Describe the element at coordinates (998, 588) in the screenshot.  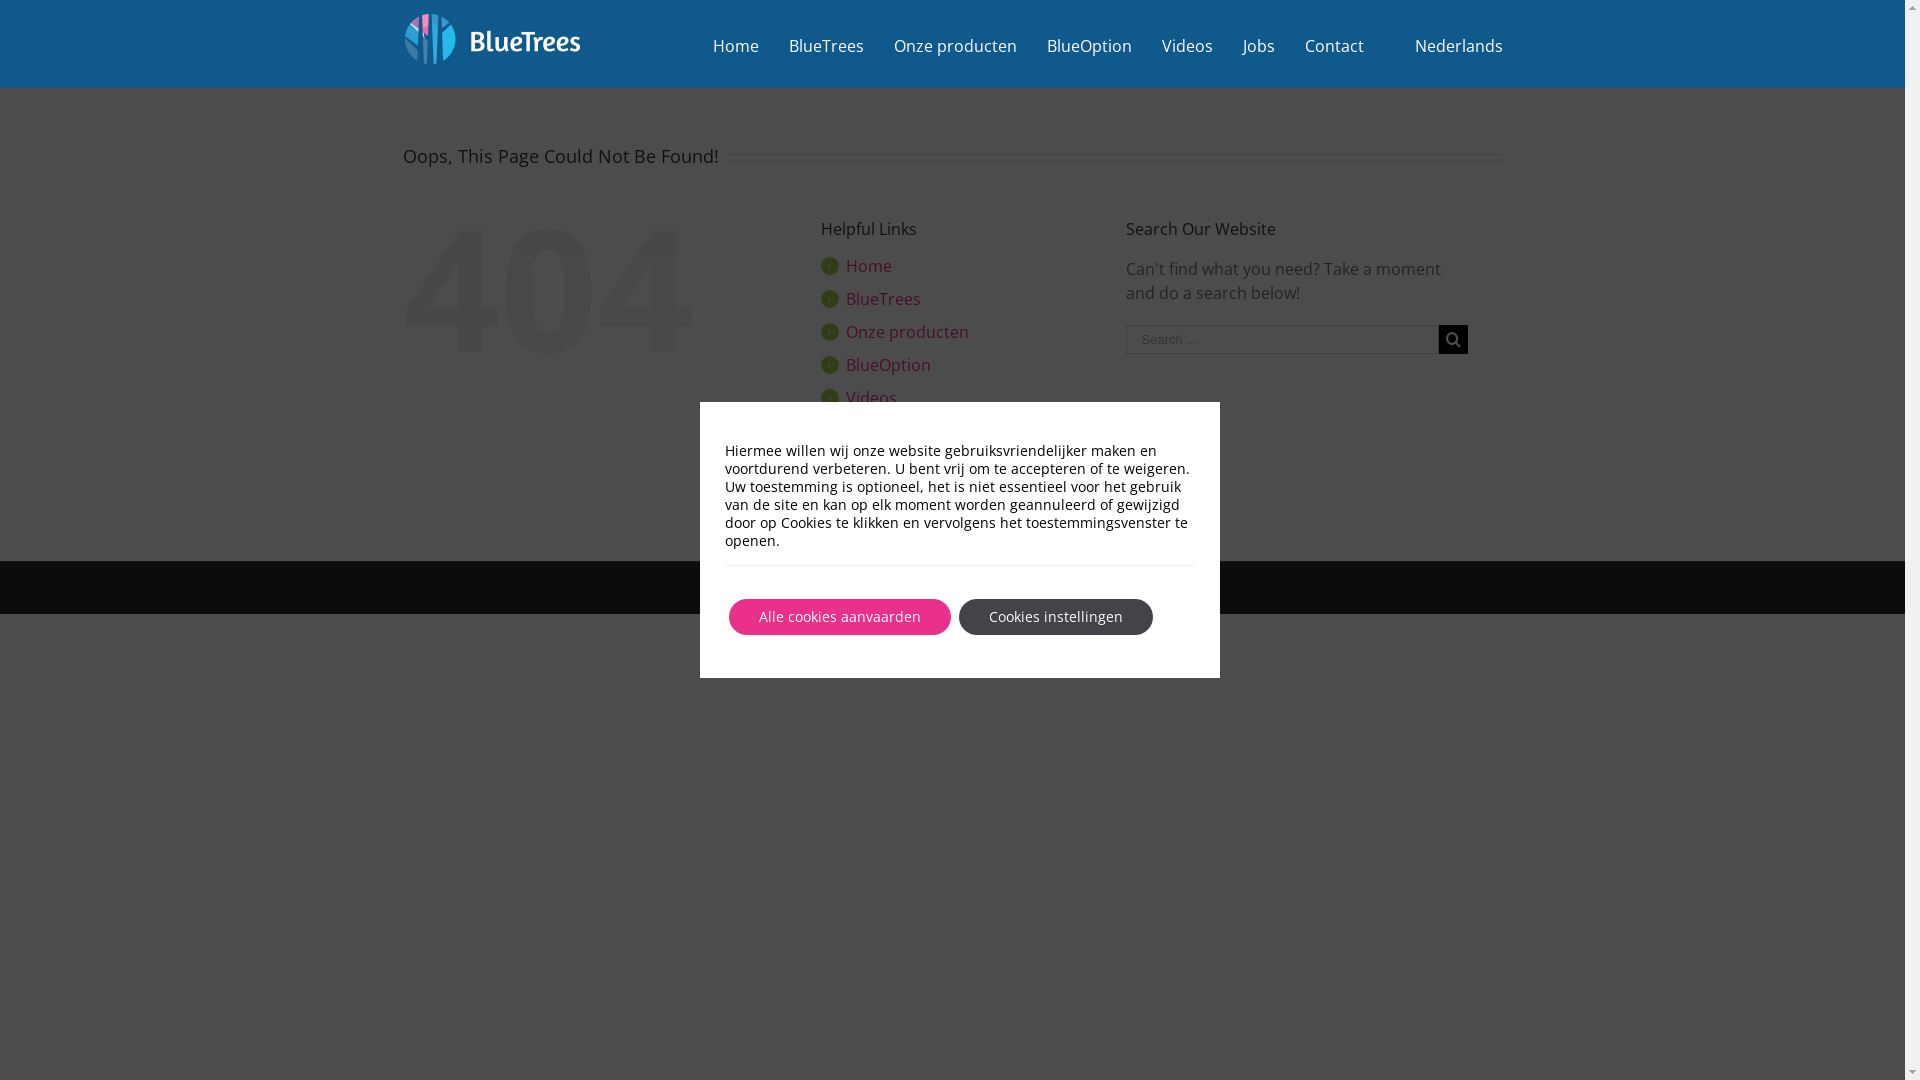
I see `GDPR` at that location.